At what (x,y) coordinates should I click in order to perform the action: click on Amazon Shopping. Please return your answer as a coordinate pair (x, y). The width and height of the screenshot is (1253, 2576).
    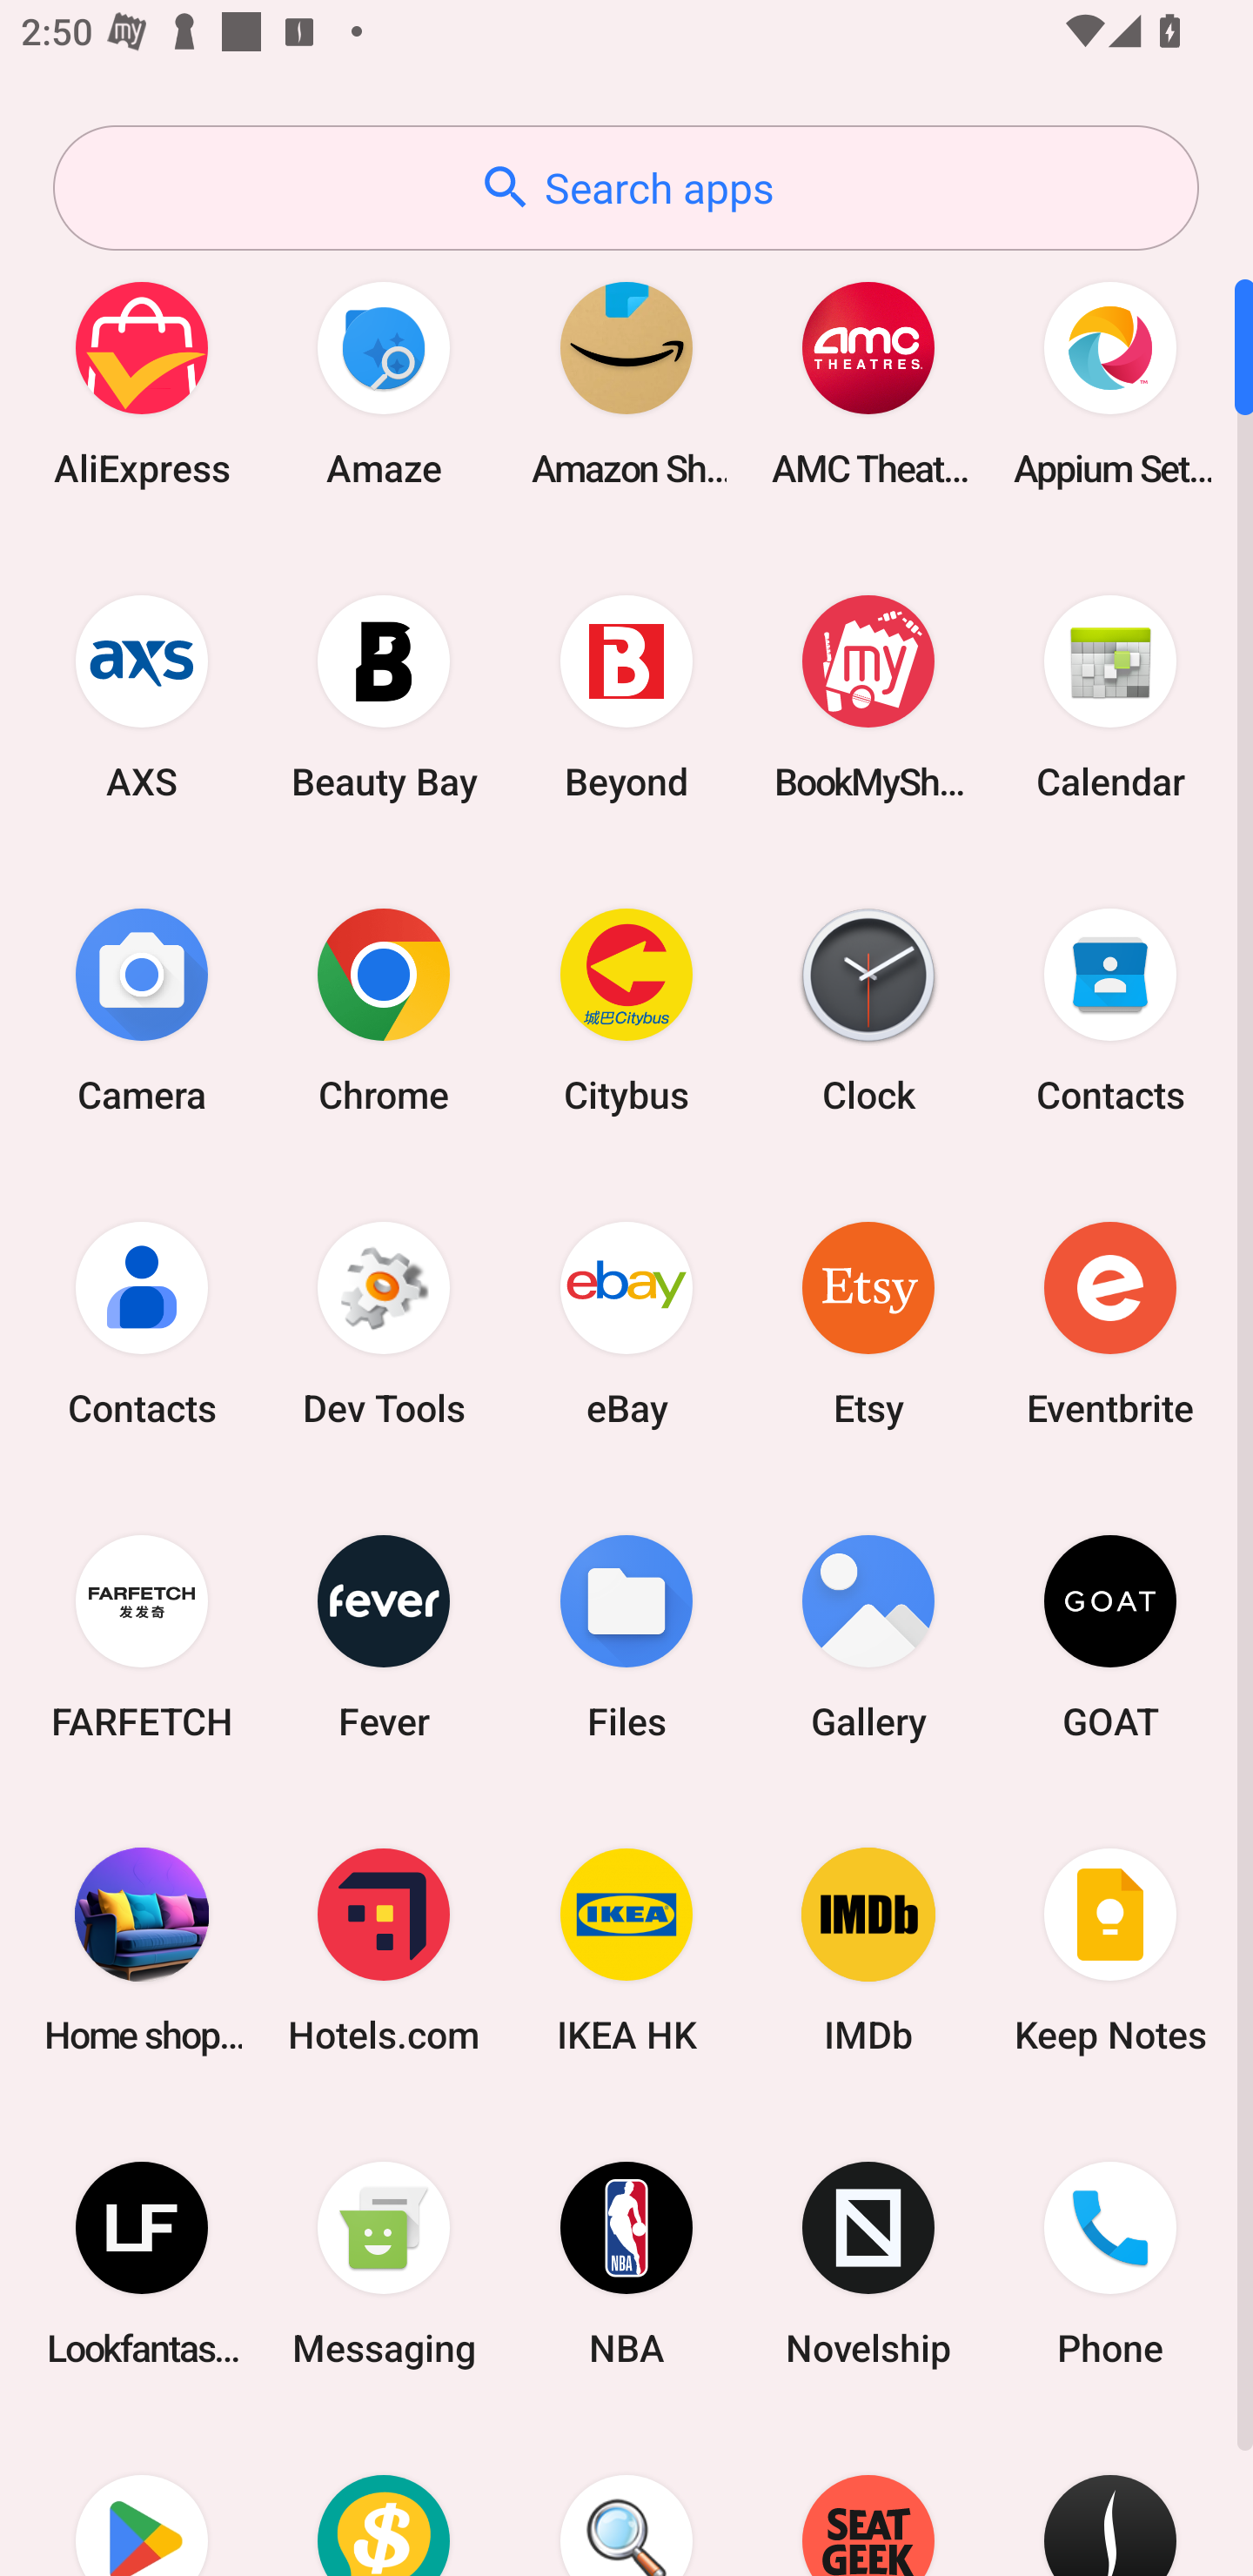
    Looking at the image, I should click on (626, 383).